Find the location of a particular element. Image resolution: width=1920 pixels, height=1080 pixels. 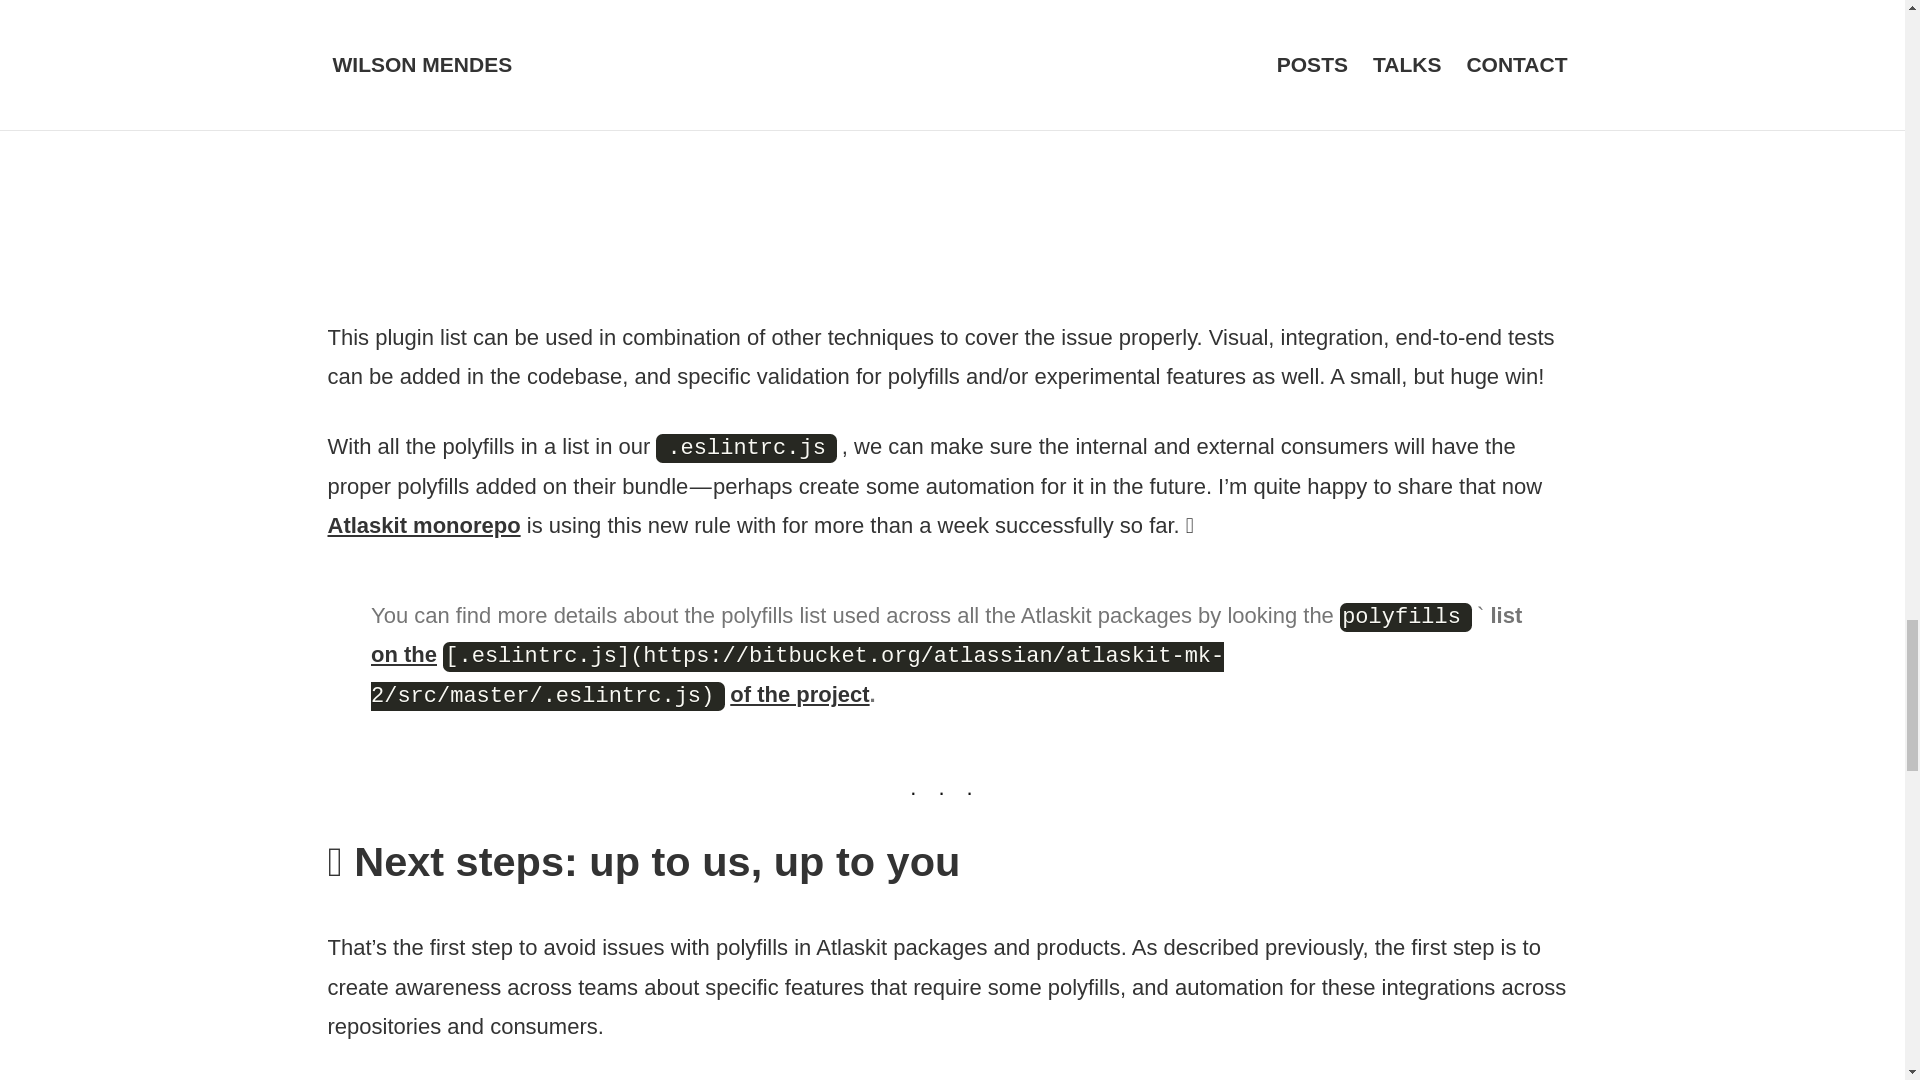

of the project is located at coordinates (799, 694).